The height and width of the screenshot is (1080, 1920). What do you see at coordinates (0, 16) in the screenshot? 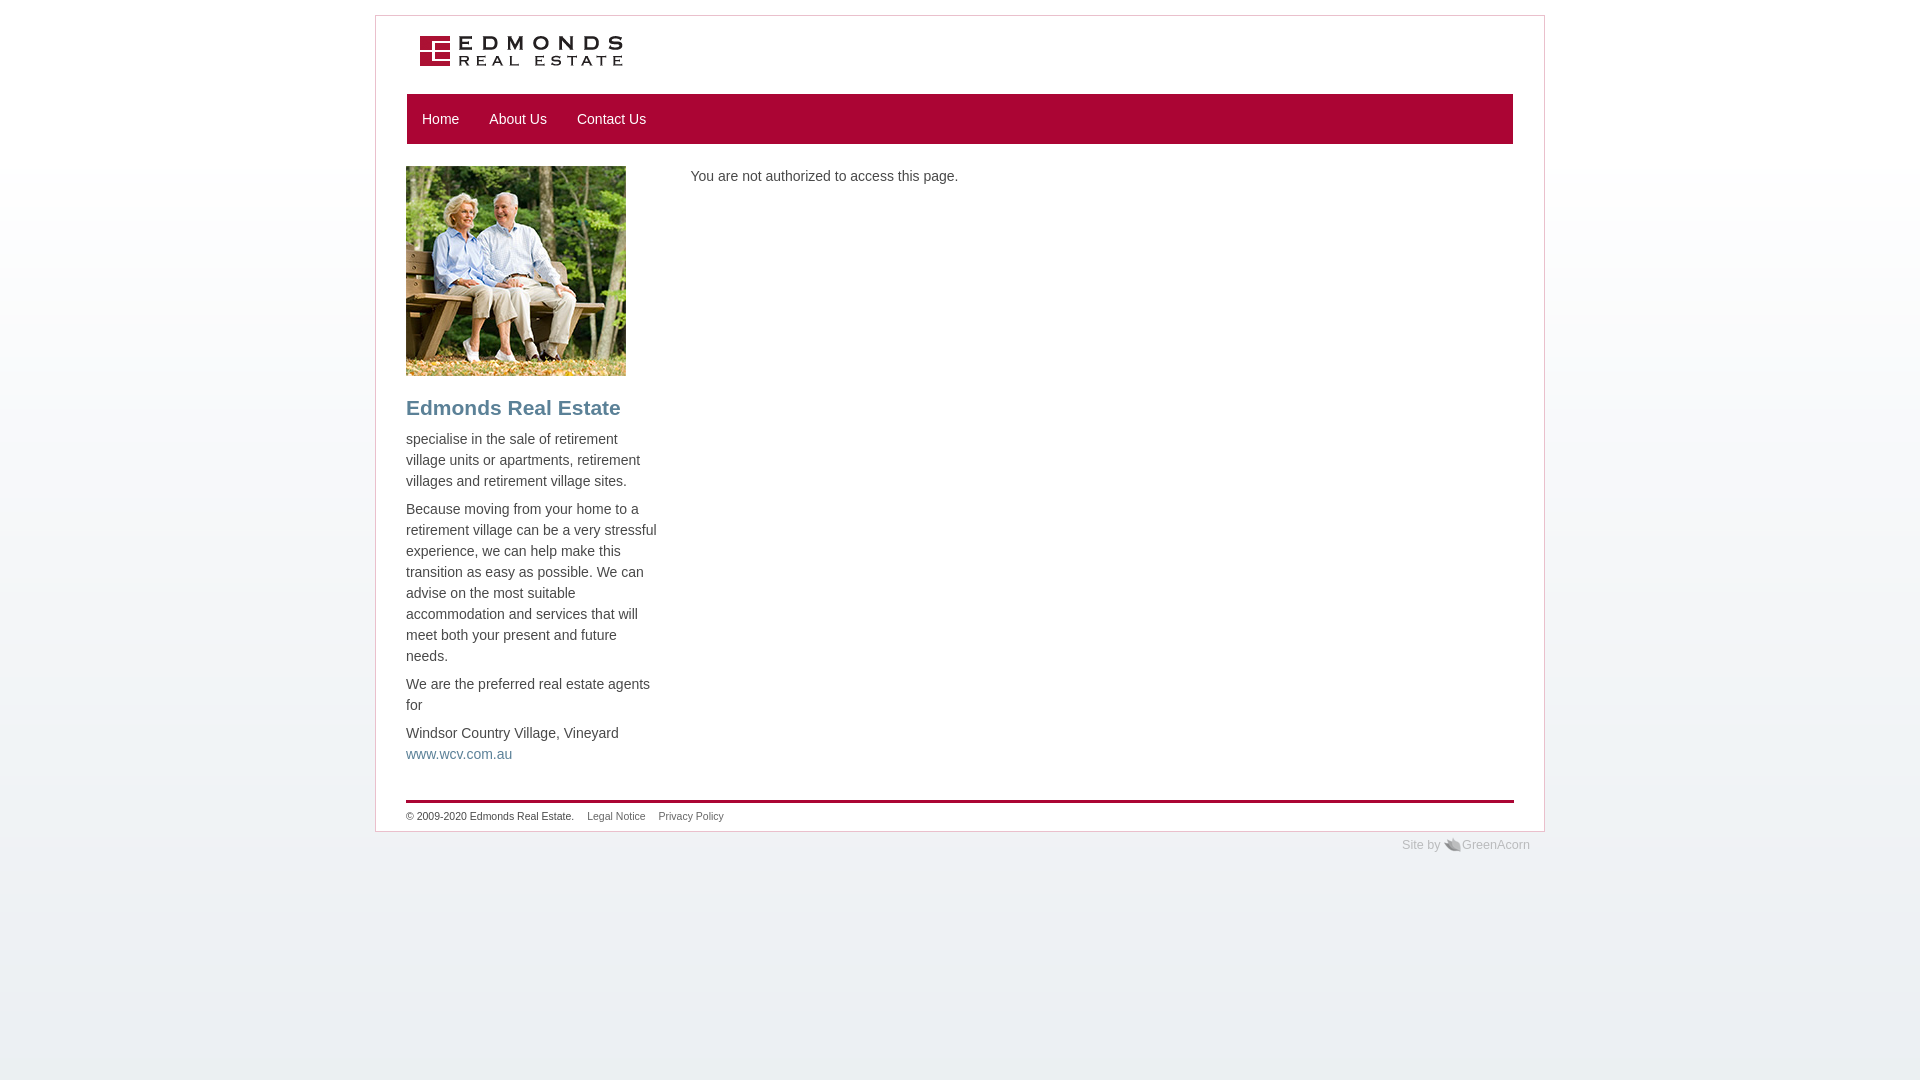
I see `Skip to main content` at bounding box center [0, 16].